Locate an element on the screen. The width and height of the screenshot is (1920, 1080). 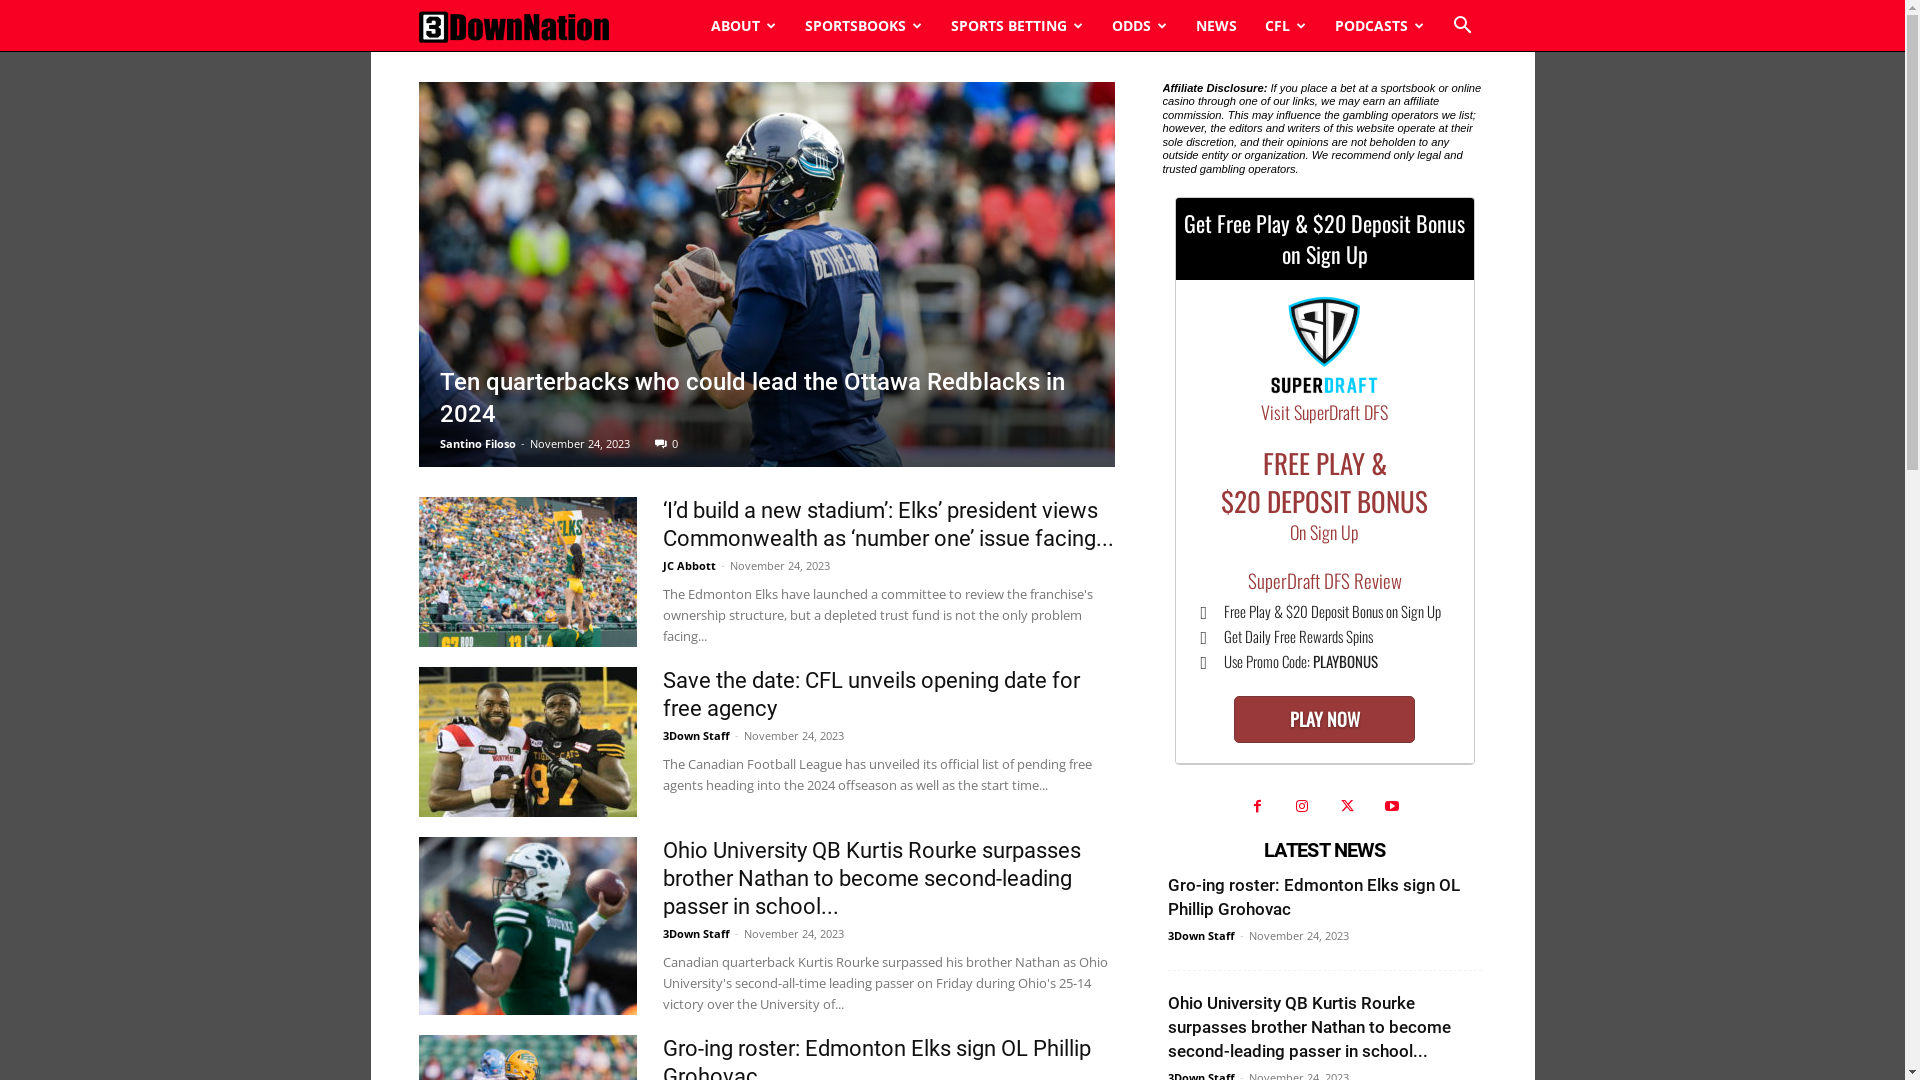
PLAY NOW is located at coordinates (1324, 720).